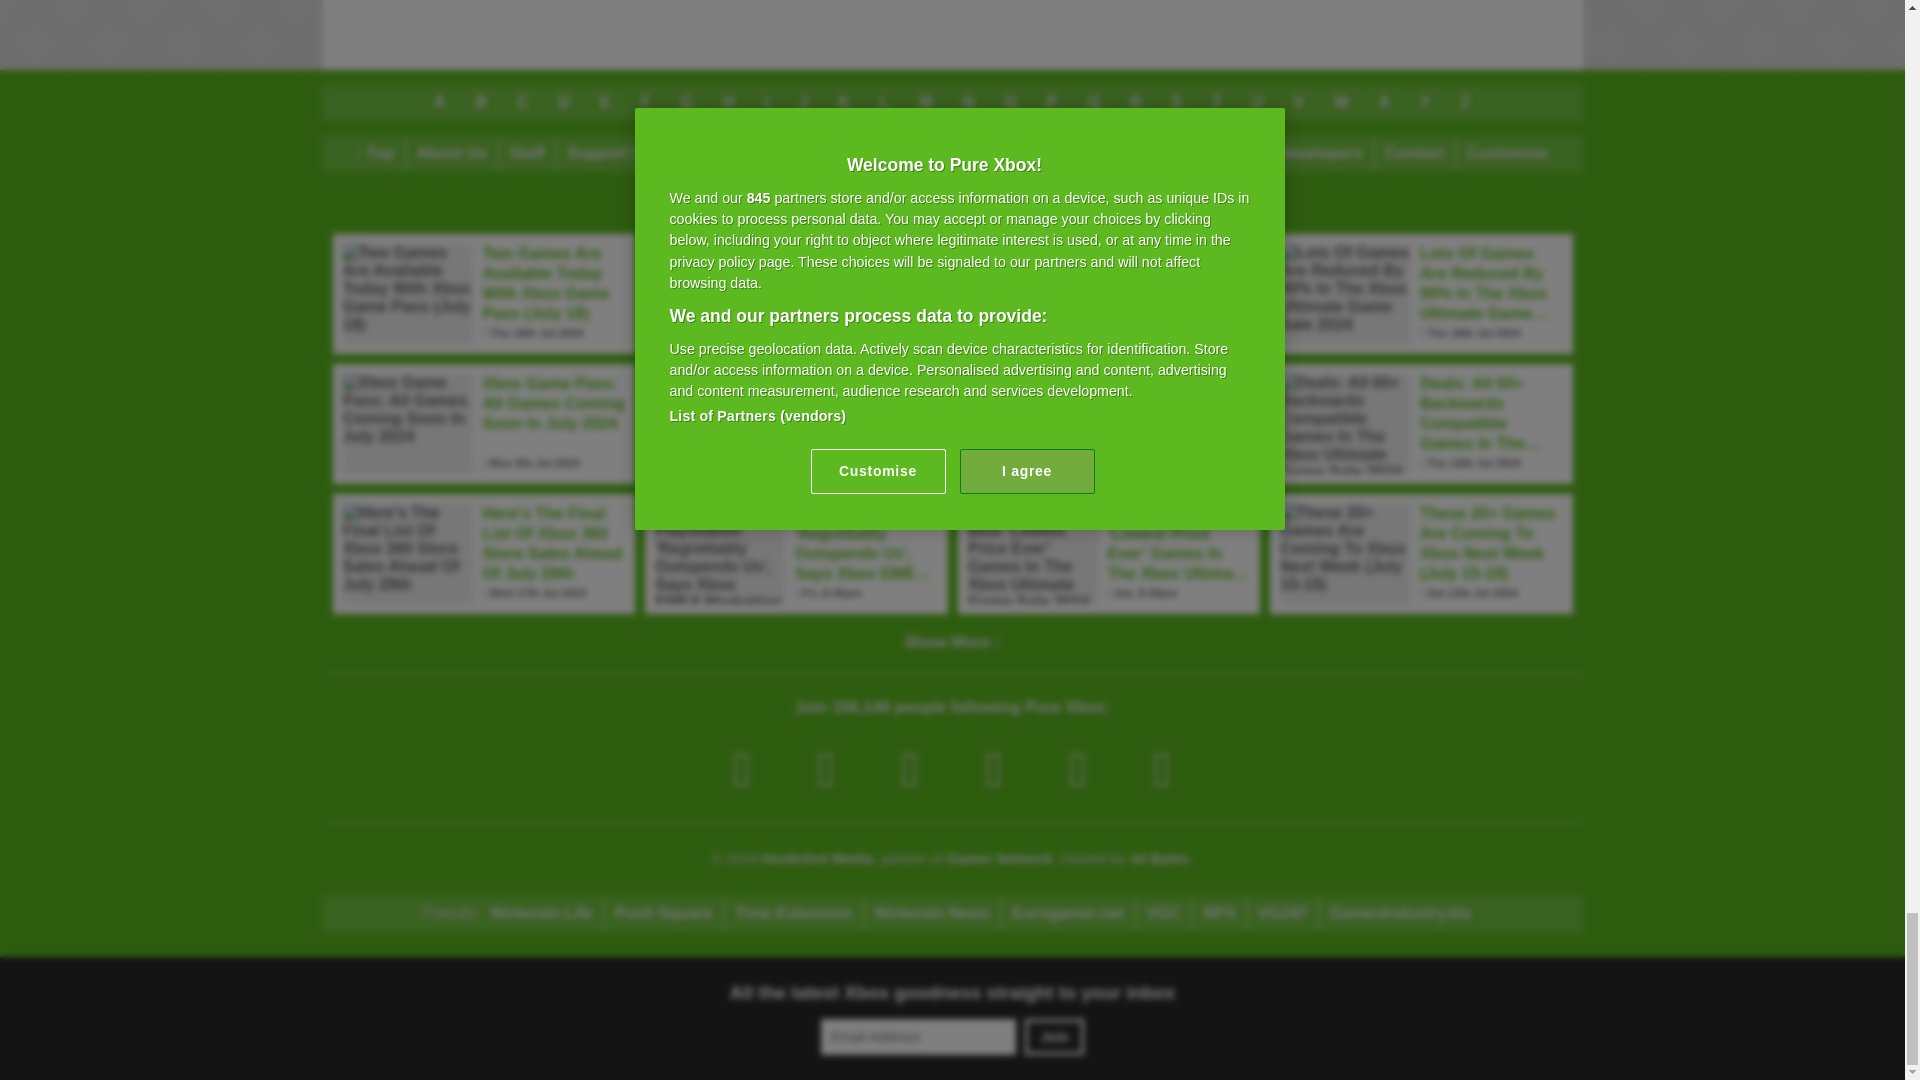  Describe the element at coordinates (1054, 1037) in the screenshot. I see `Join` at that location.